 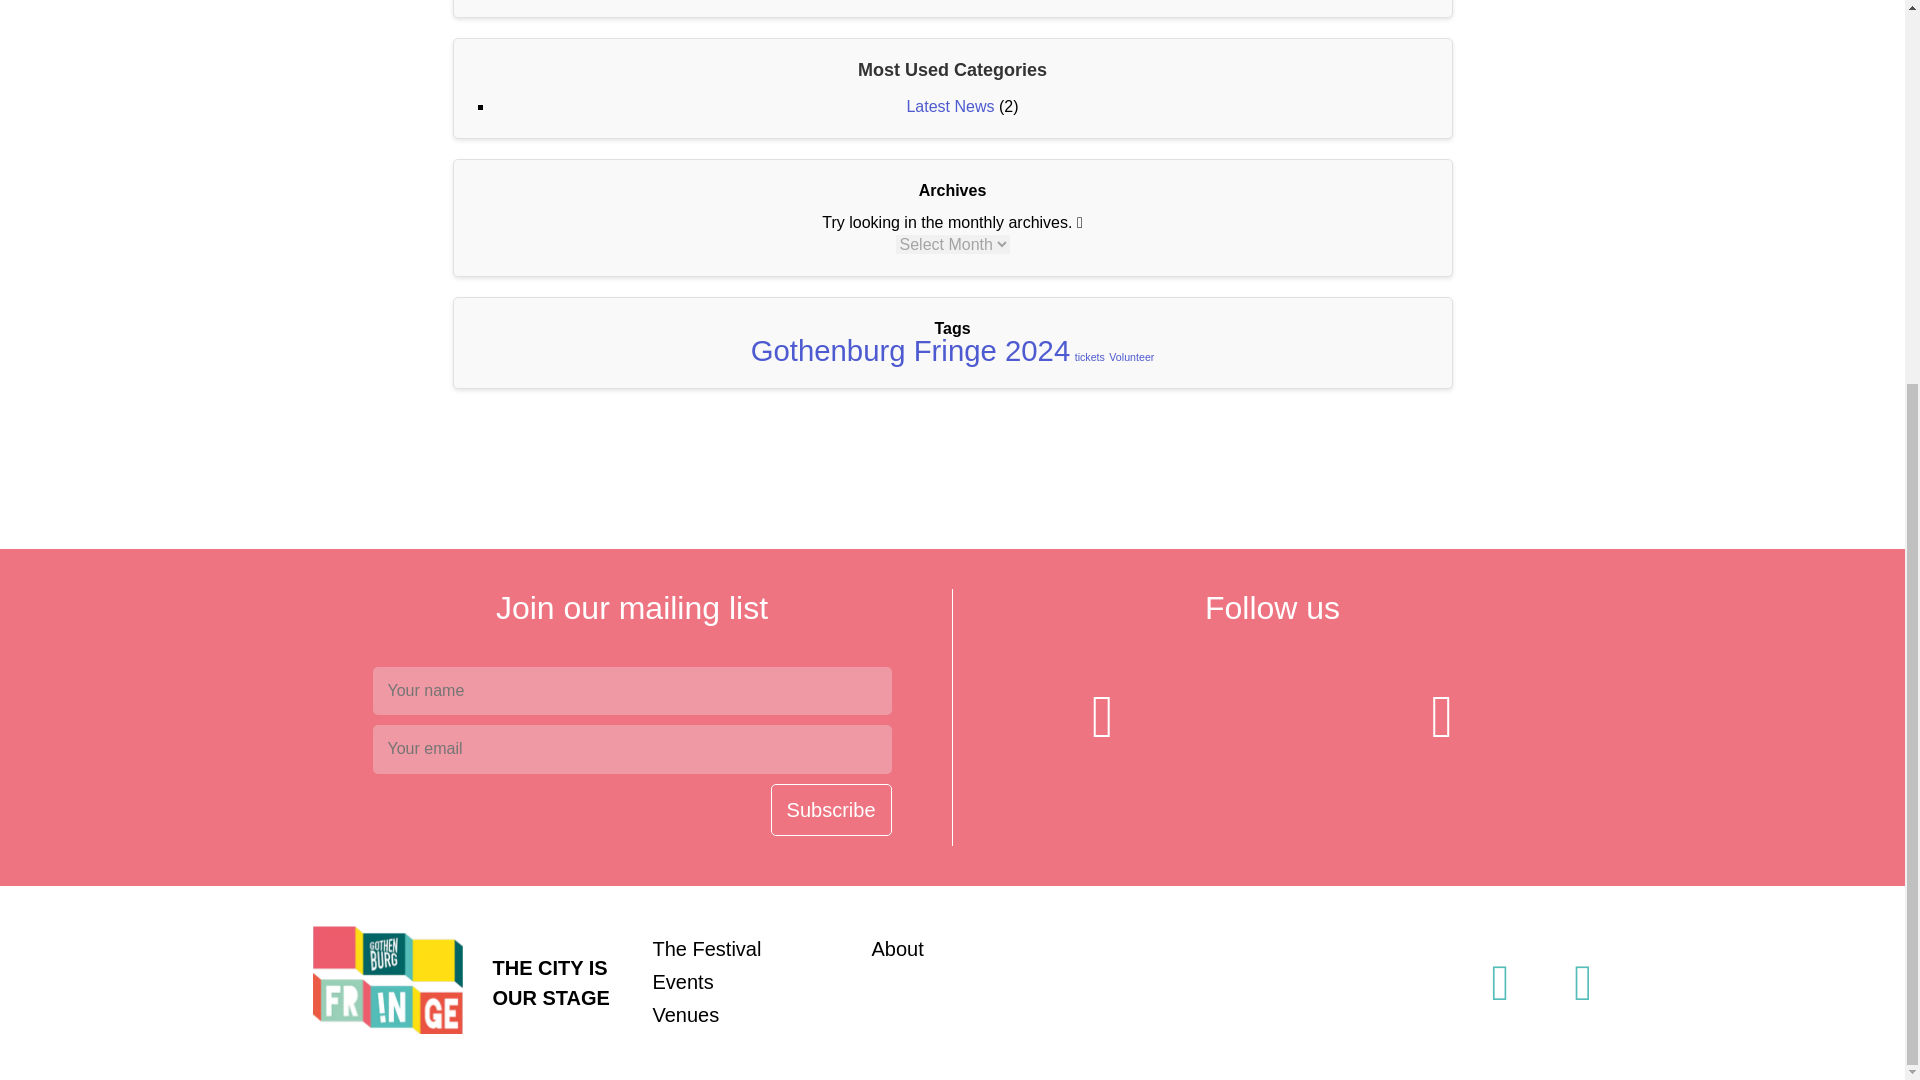 What do you see at coordinates (832, 810) in the screenshot?
I see `Subscribe` at bounding box center [832, 810].